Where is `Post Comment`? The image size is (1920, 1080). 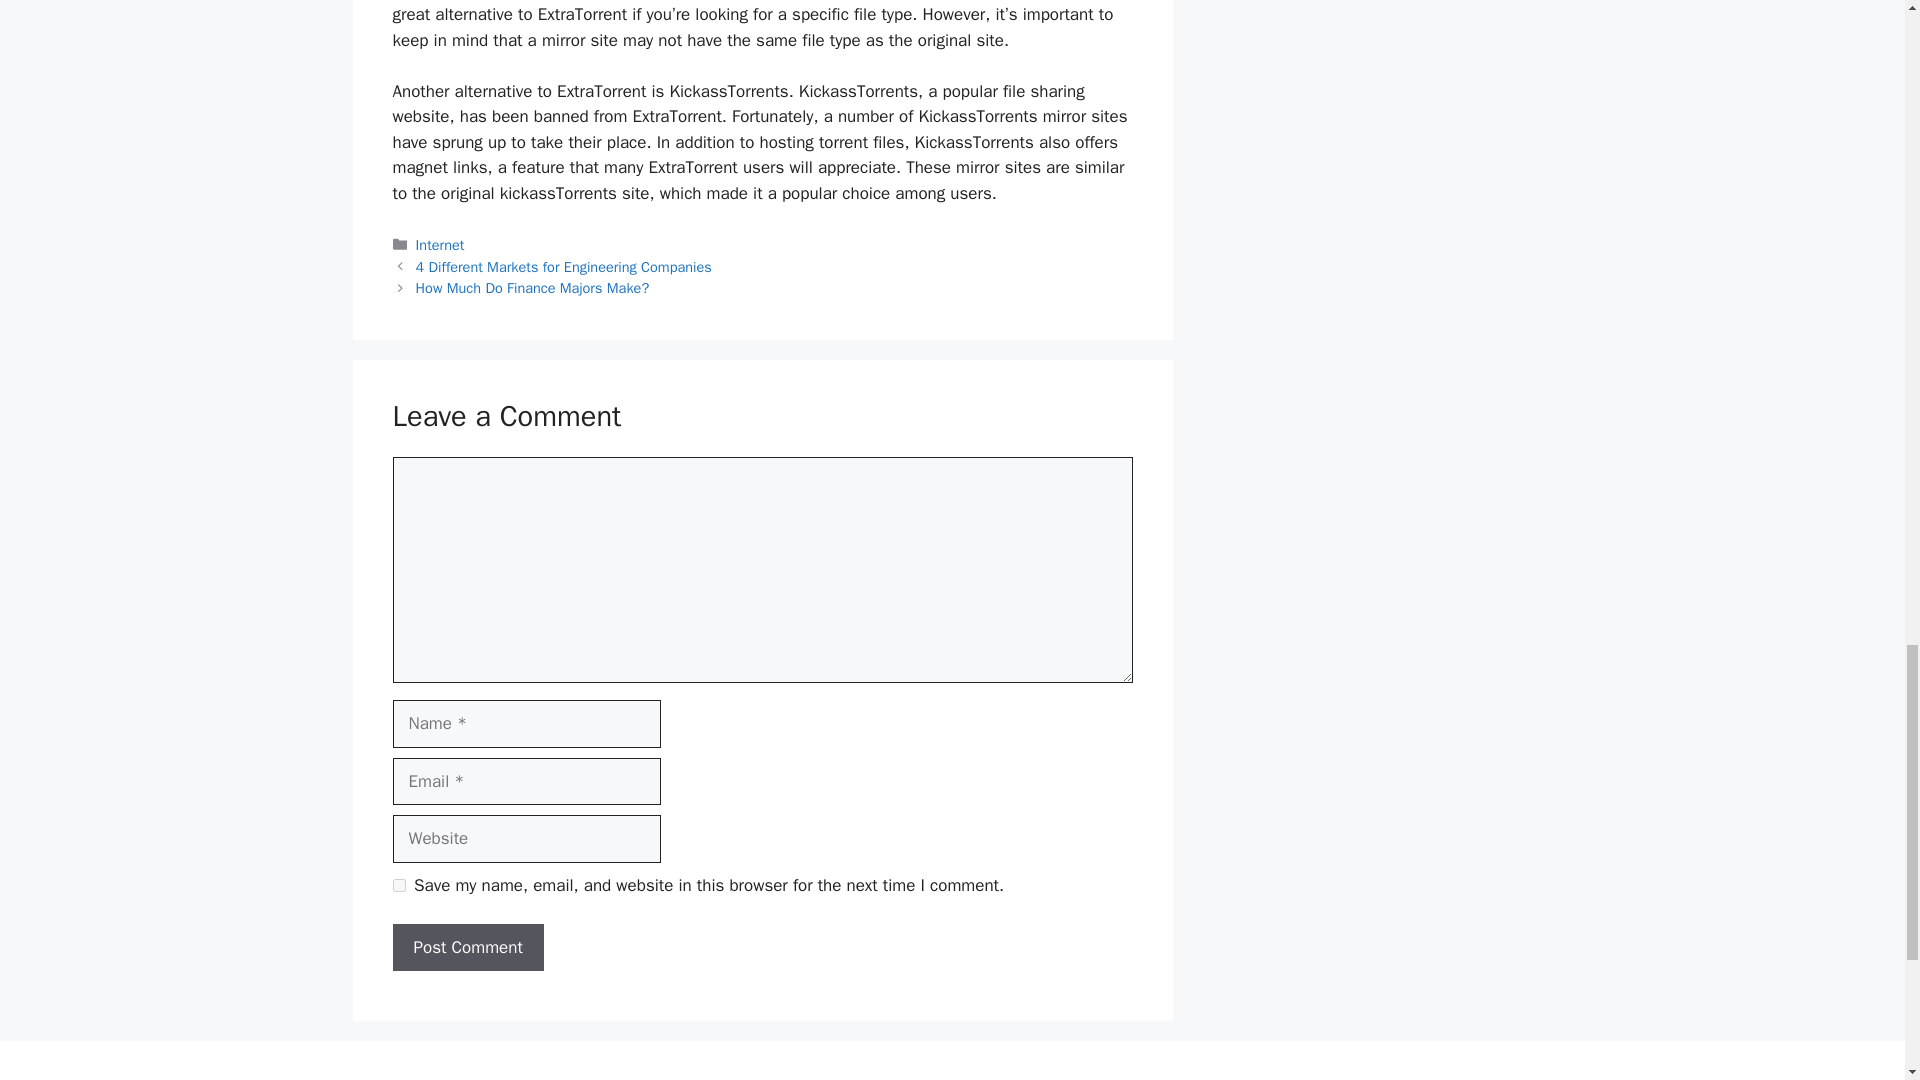
Post Comment is located at coordinates (467, 948).